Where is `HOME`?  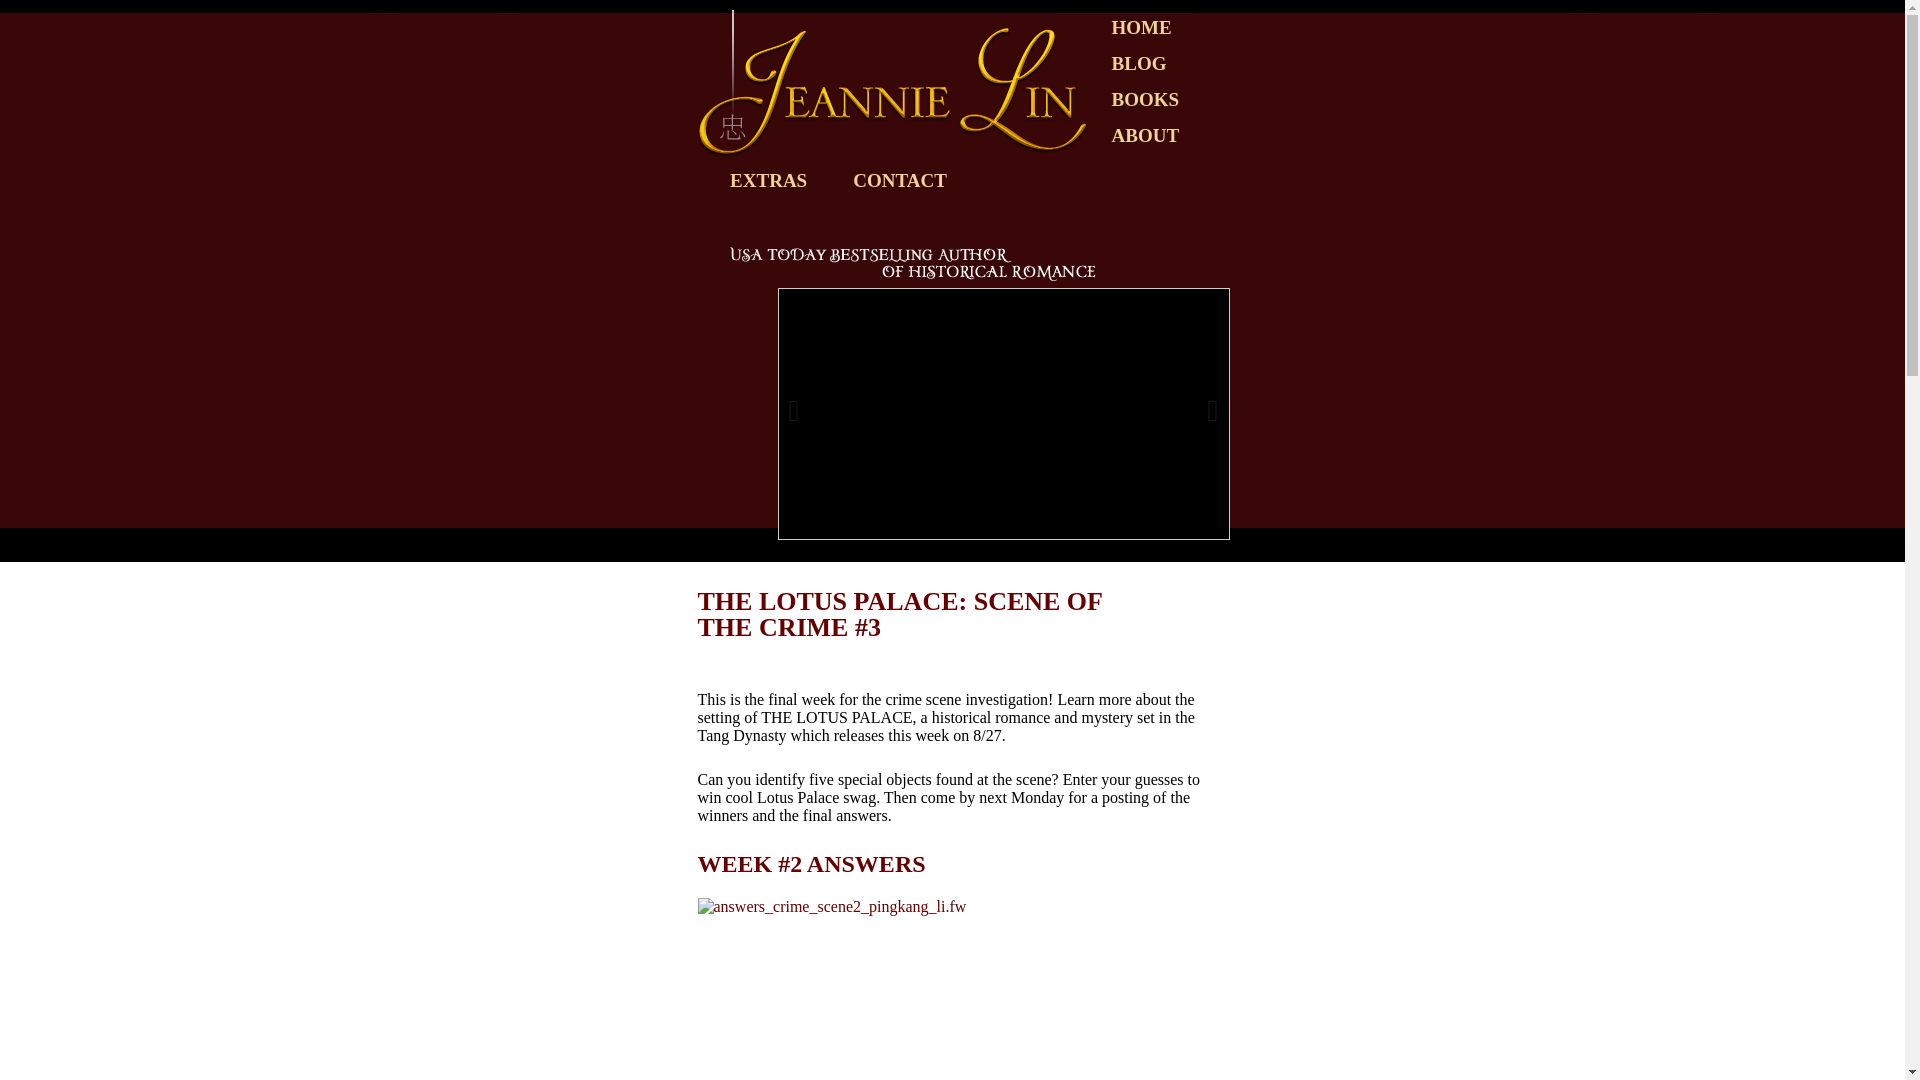
HOME is located at coordinates (1141, 28).